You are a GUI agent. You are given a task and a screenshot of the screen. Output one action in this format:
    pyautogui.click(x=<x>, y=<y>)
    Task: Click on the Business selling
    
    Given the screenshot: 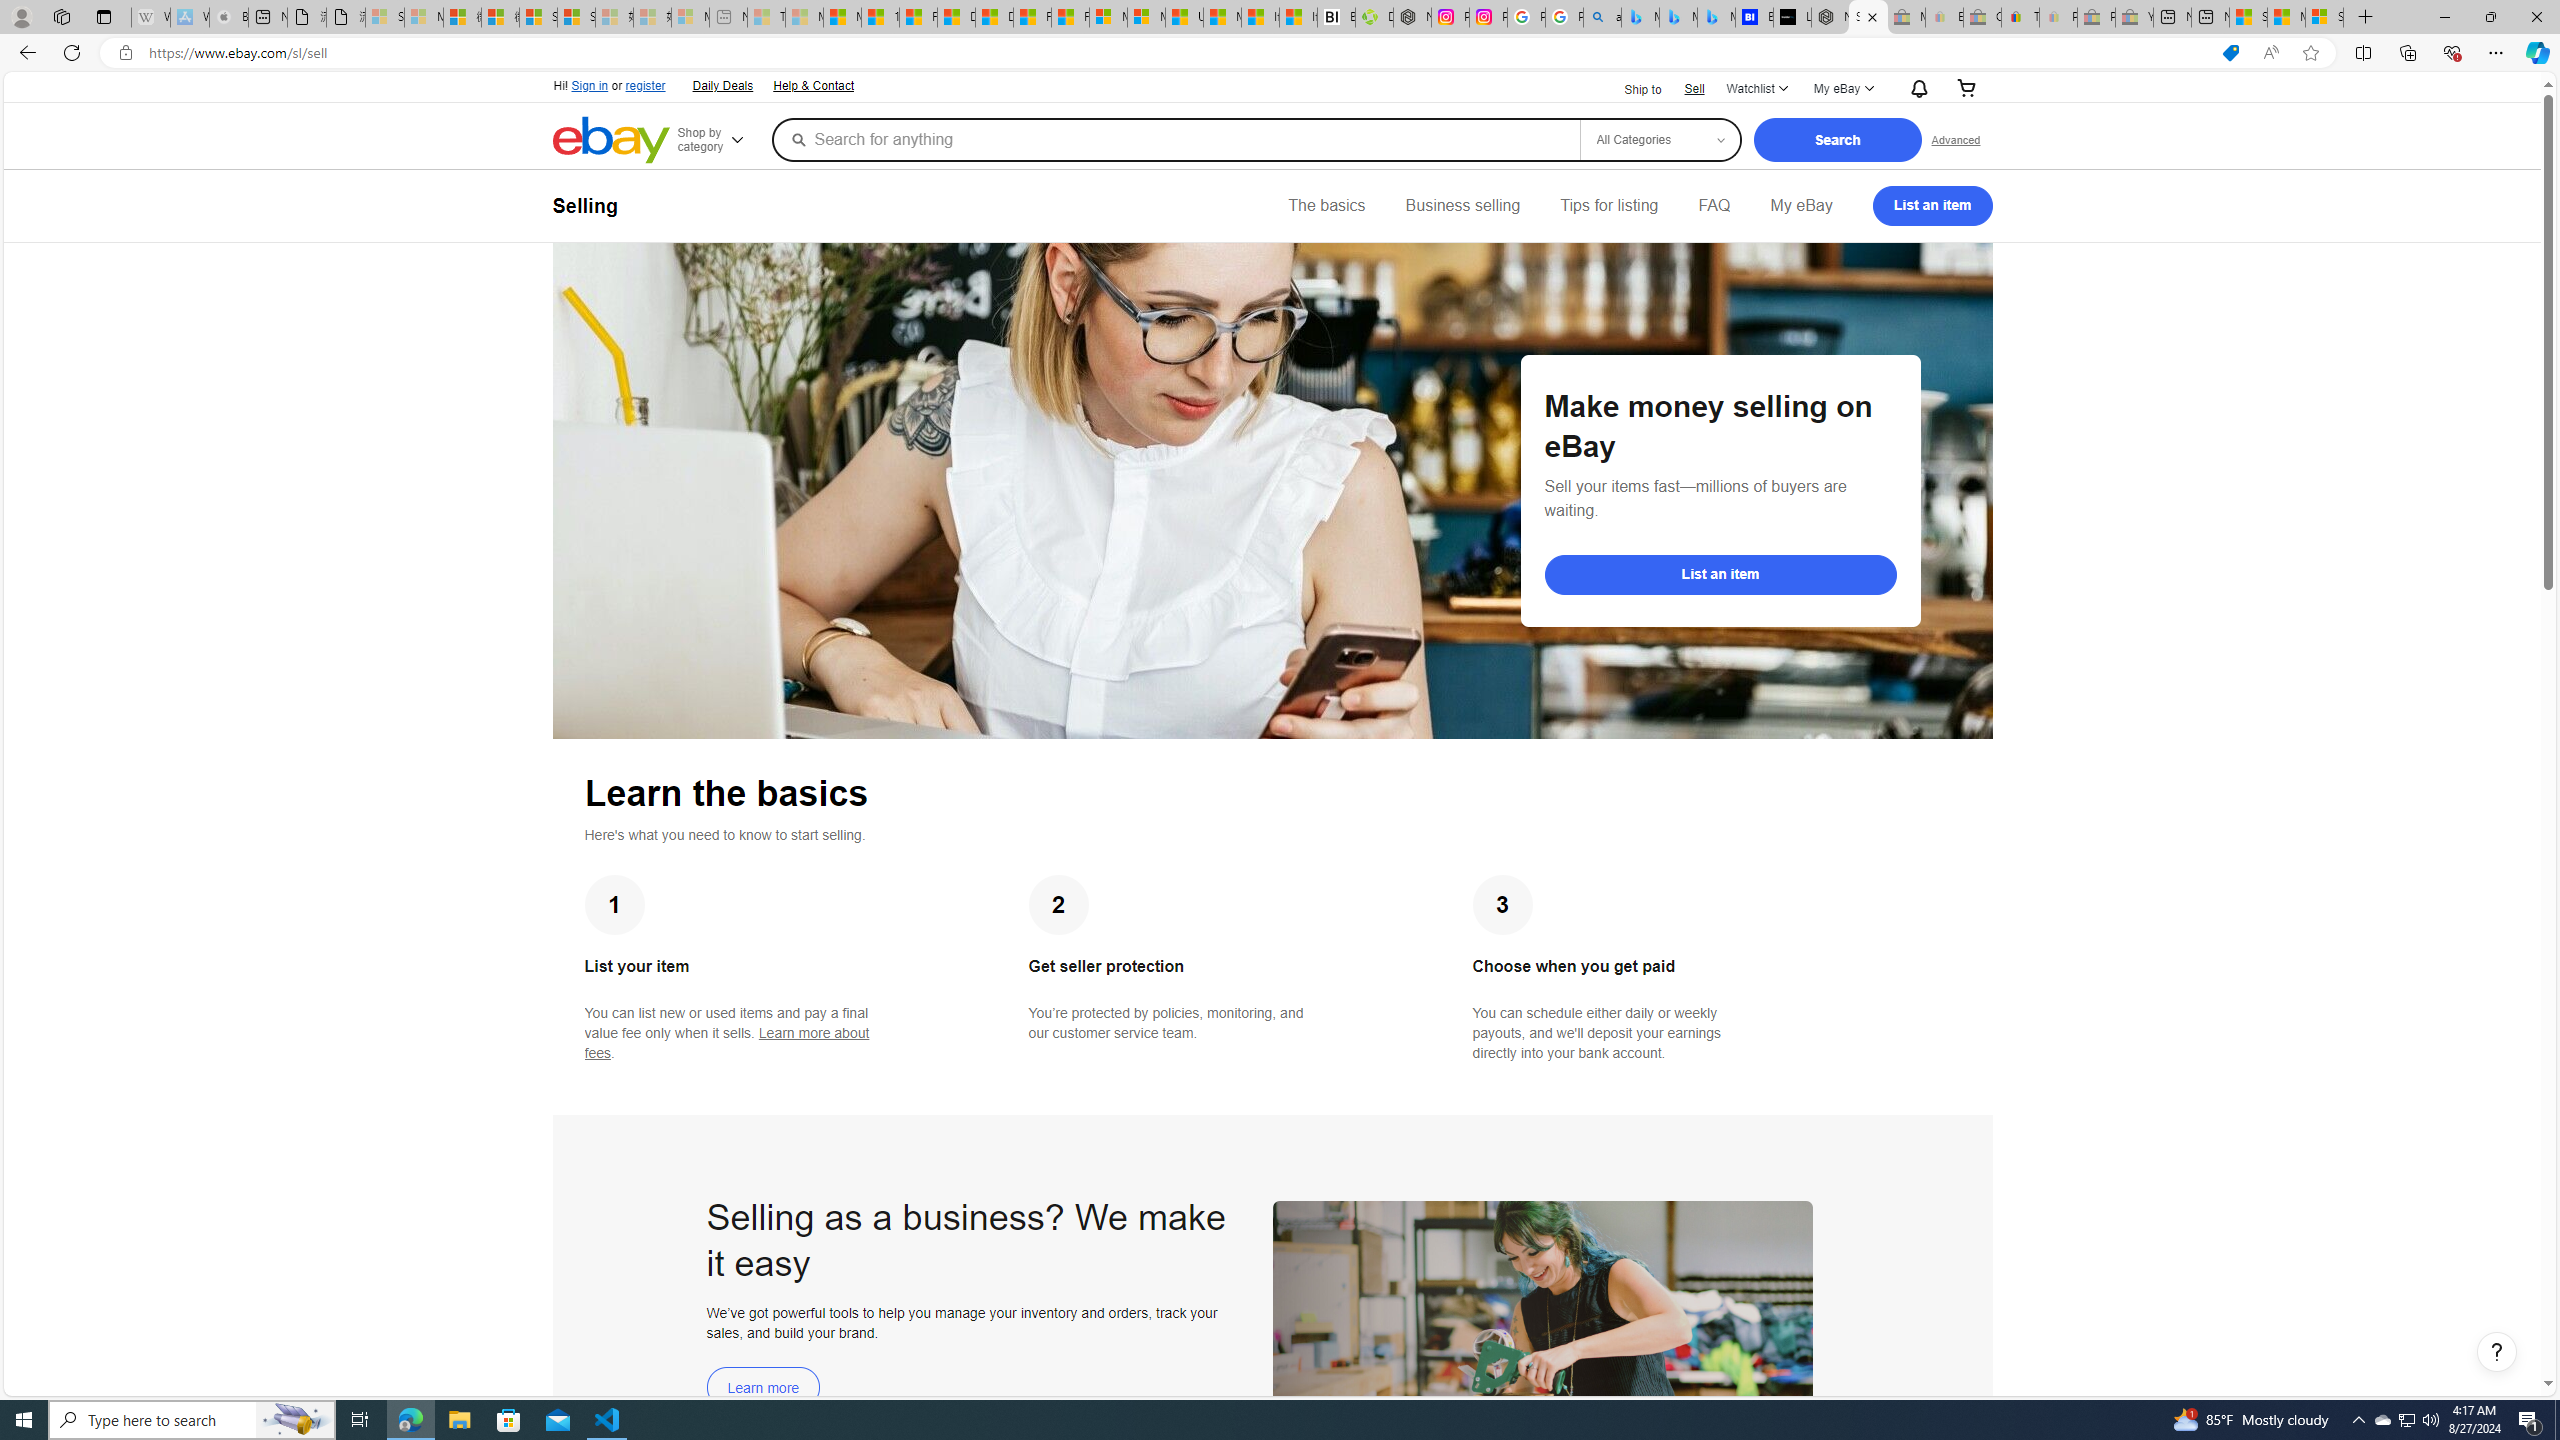 What is the action you would take?
    pyautogui.click(x=1462, y=206)
    